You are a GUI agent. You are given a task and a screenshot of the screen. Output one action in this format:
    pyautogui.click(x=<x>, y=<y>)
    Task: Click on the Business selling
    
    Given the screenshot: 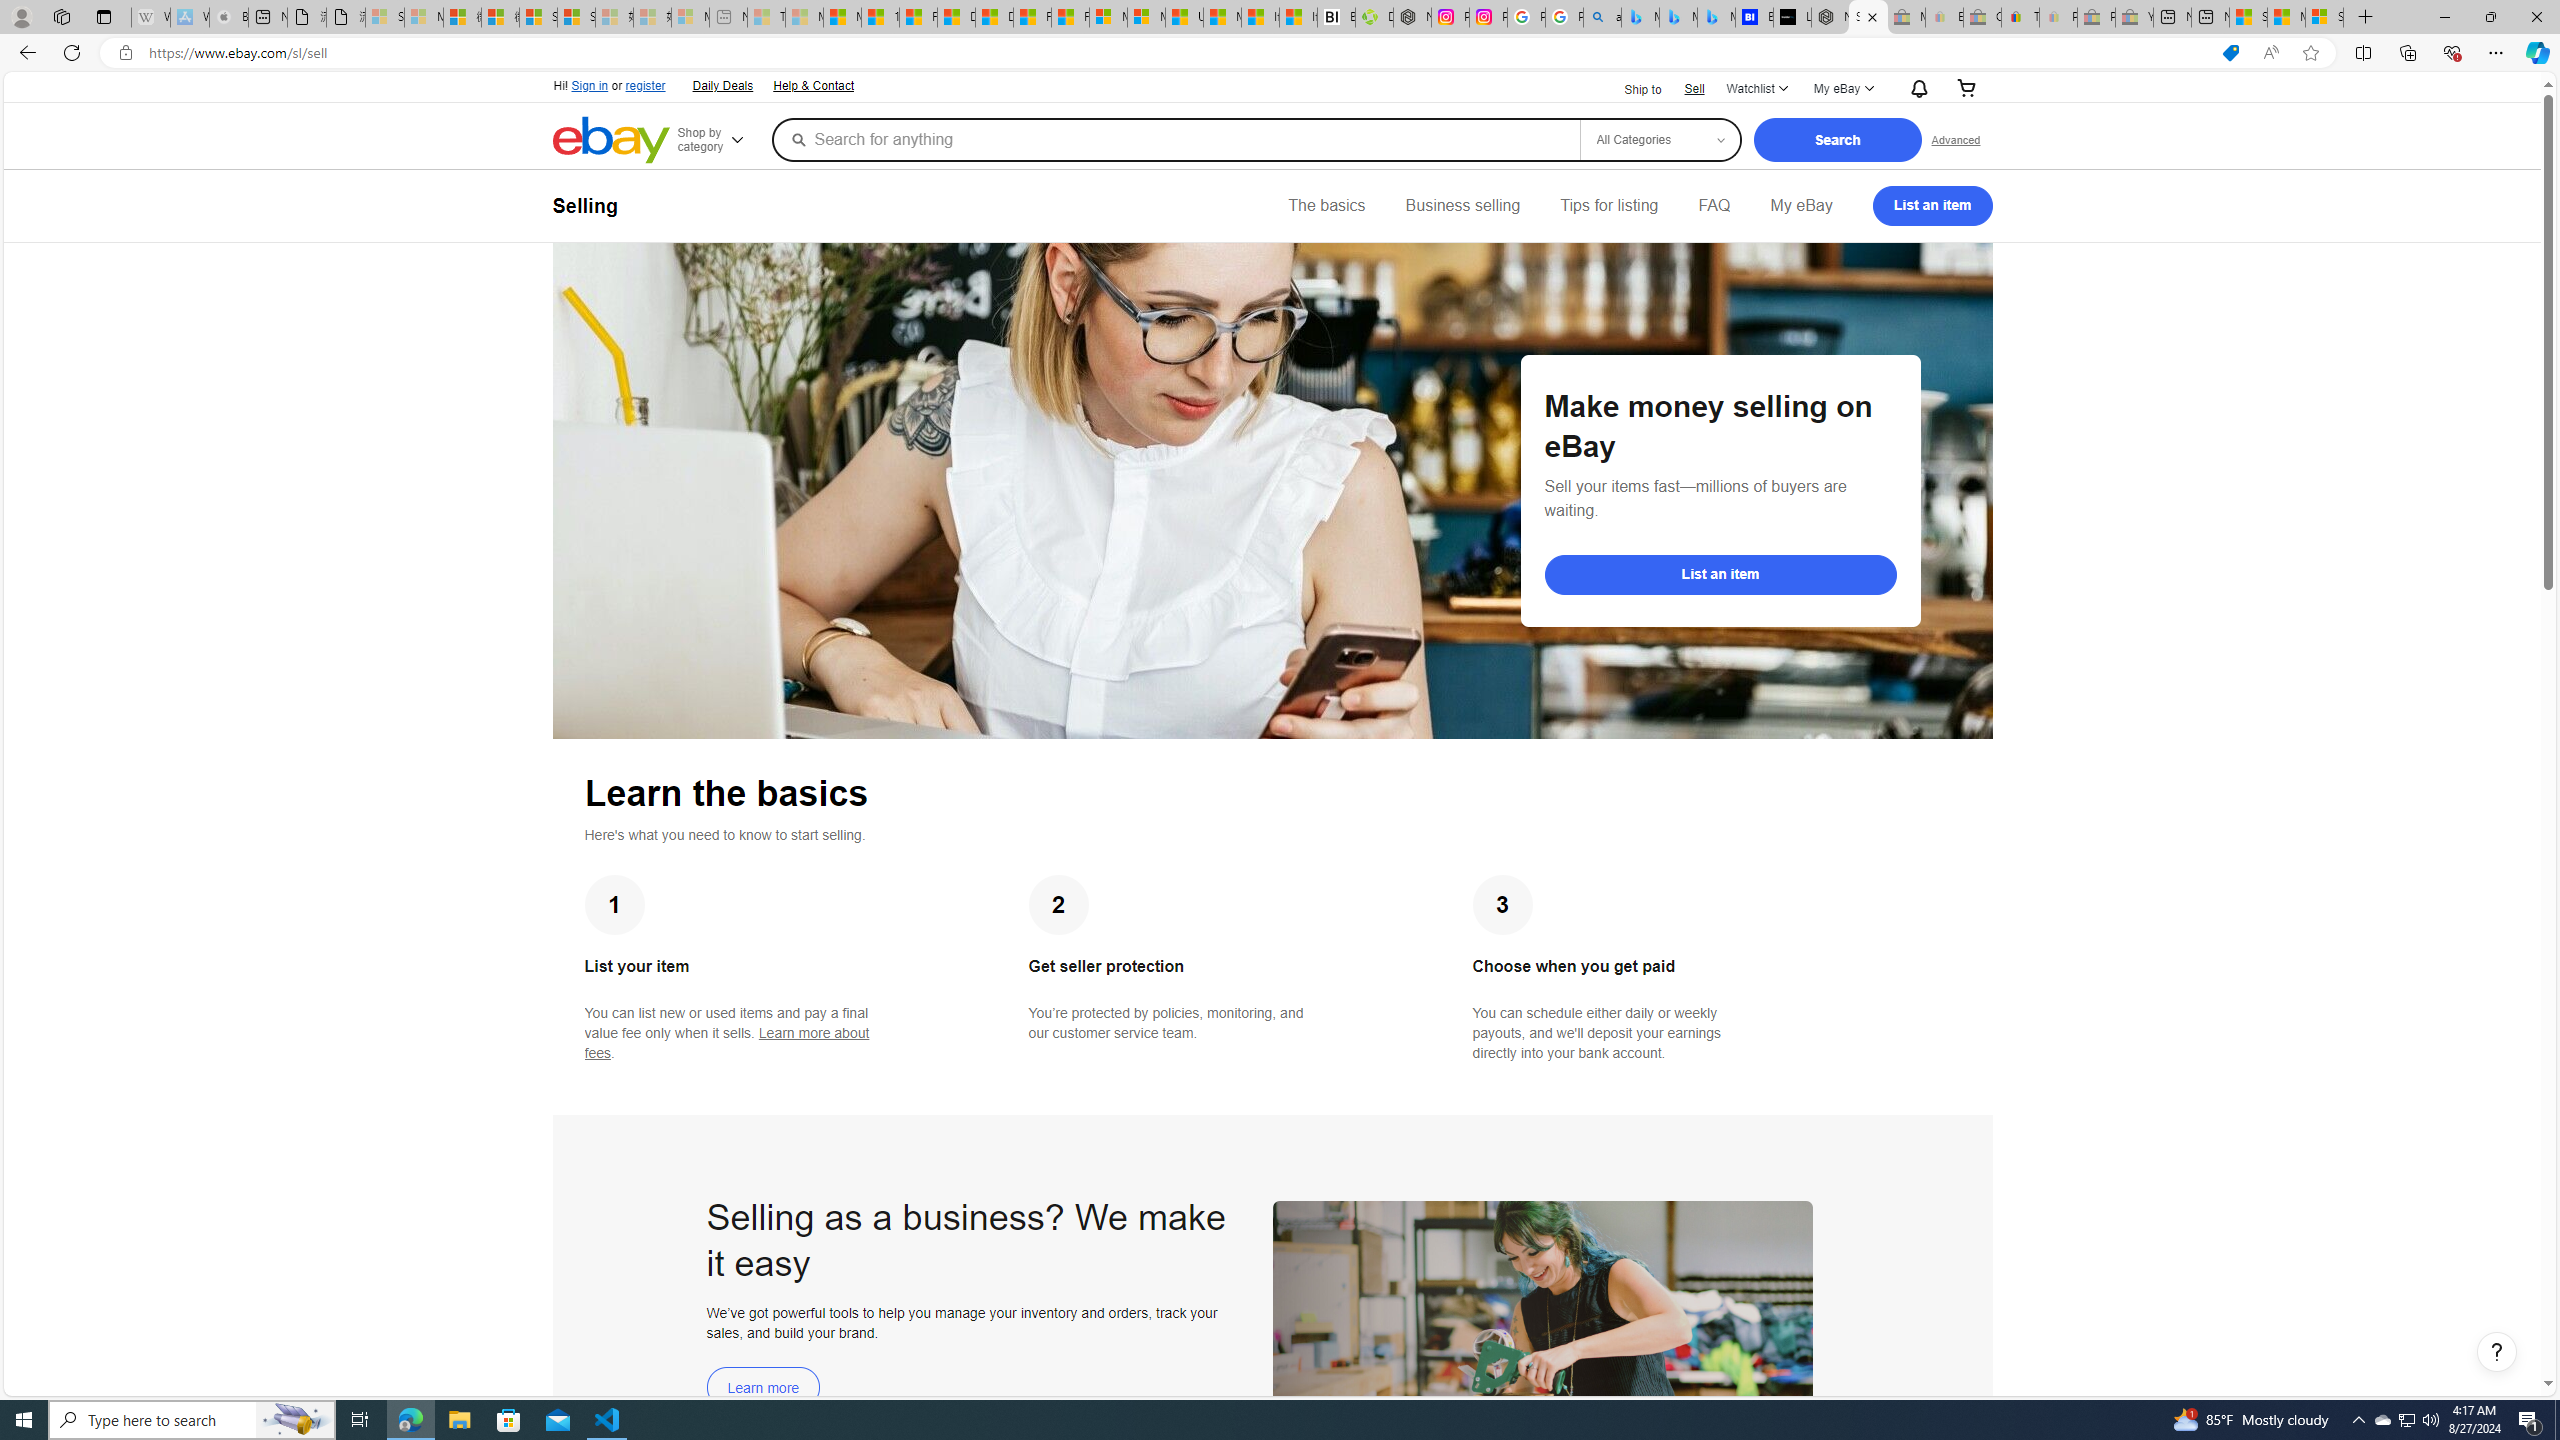 What is the action you would take?
    pyautogui.click(x=1462, y=206)
    